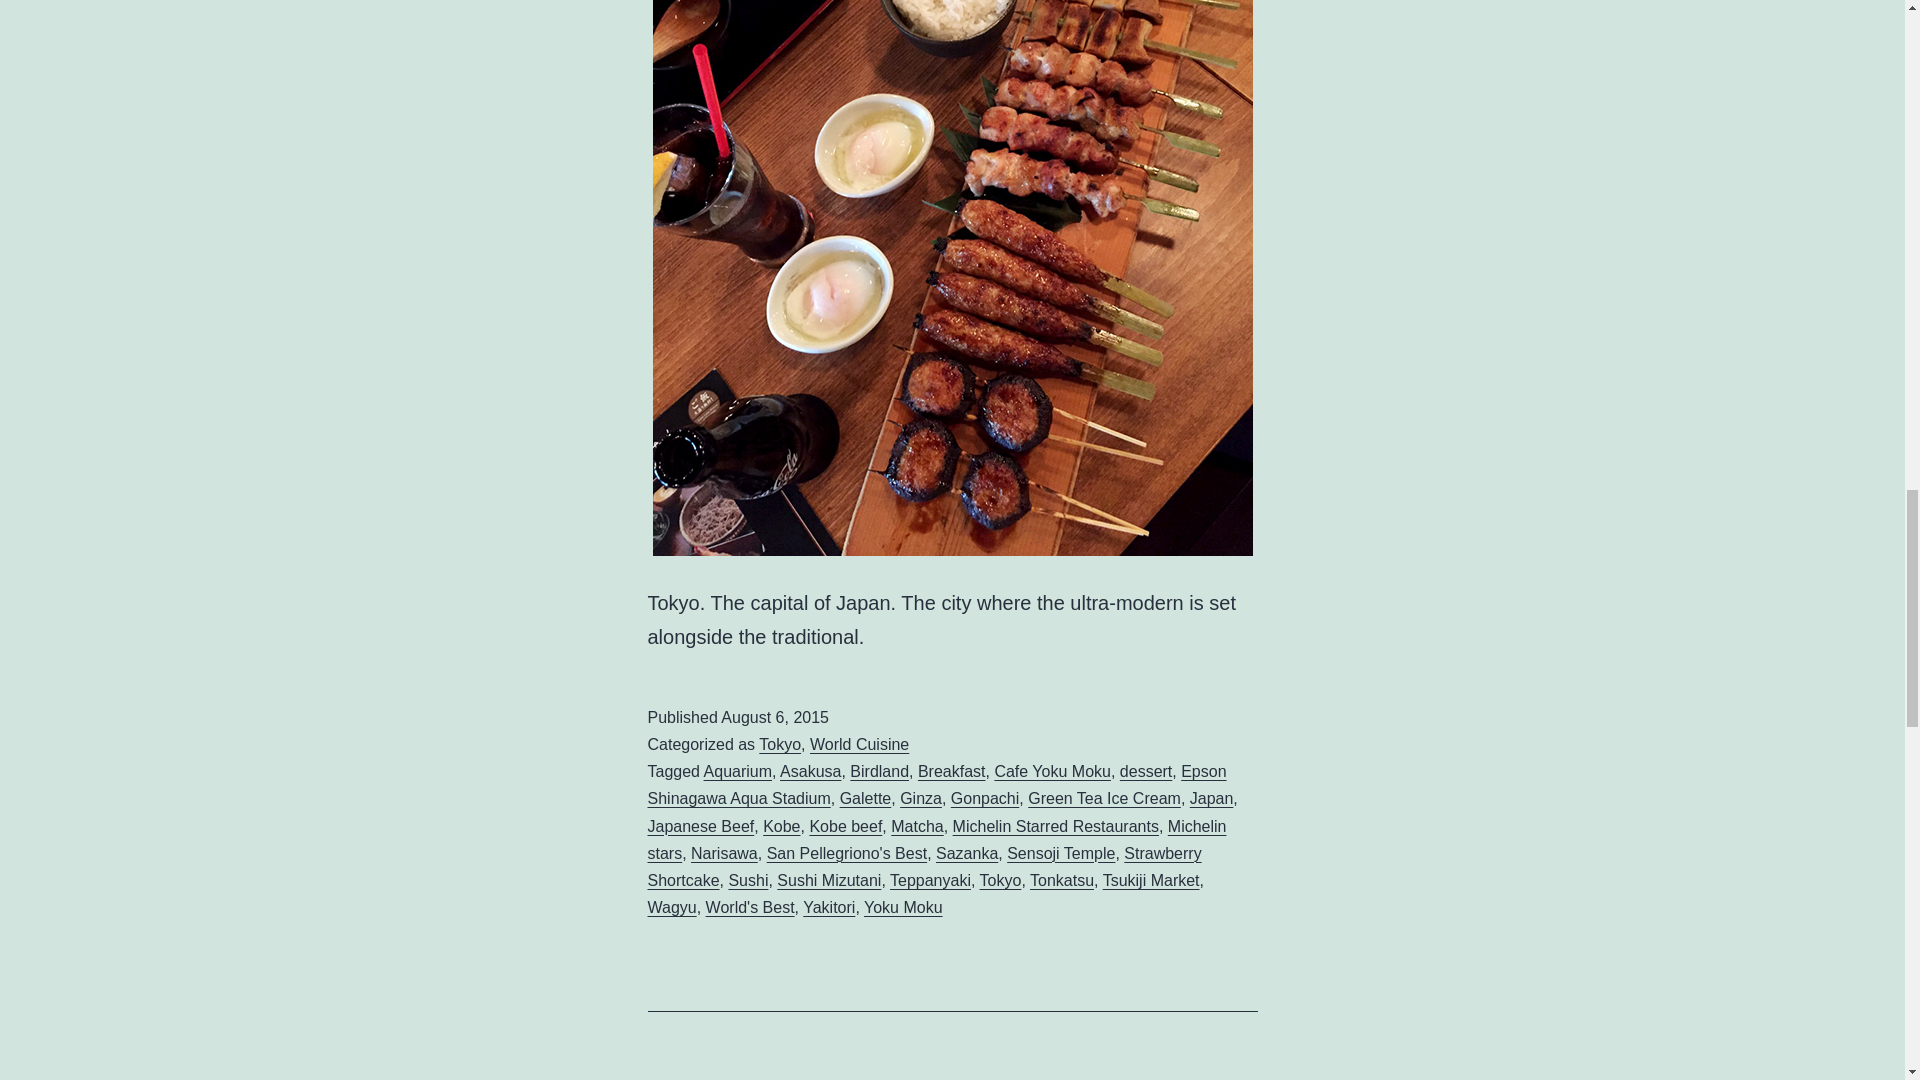 The height and width of the screenshot is (1080, 1920). I want to click on World Cuisine, so click(859, 744).